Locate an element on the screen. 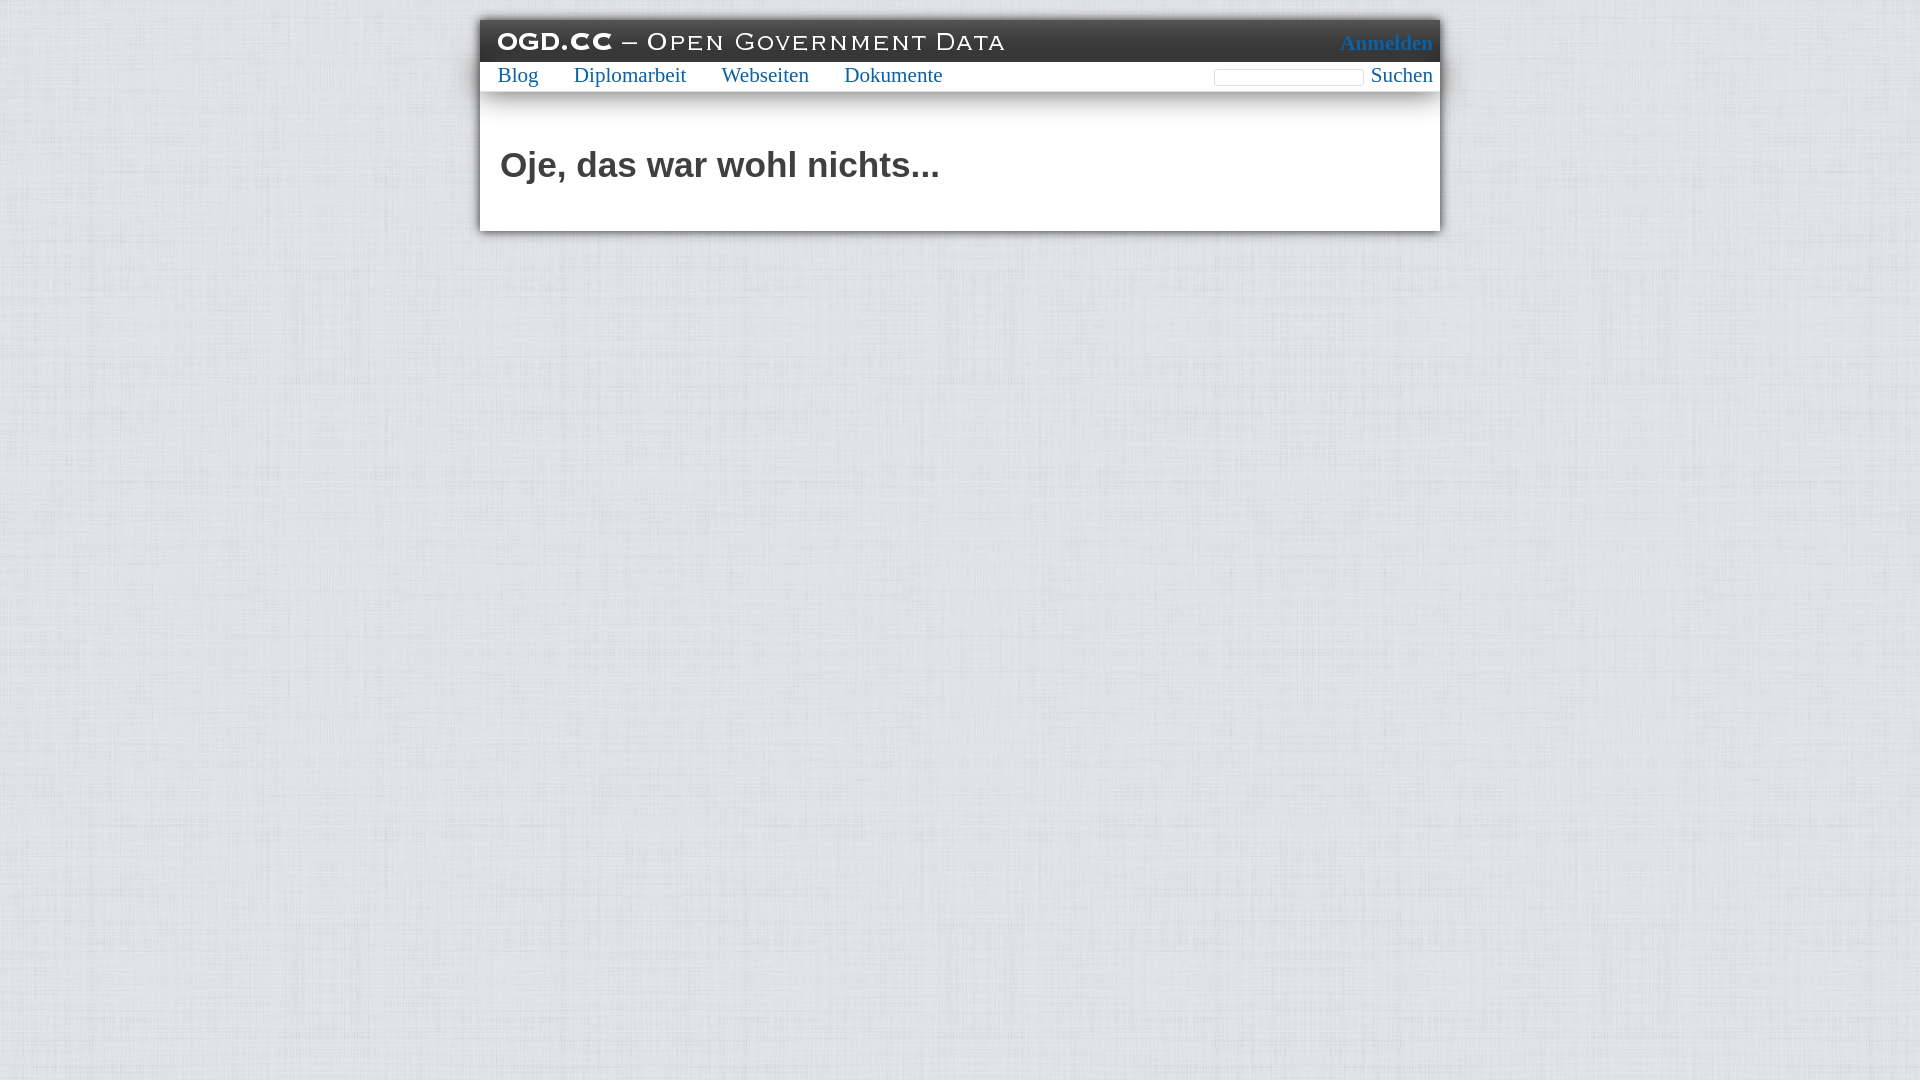 Image resolution: width=1920 pixels, height=1080 pixels. Webseiten is located at coordinates (766, 75).